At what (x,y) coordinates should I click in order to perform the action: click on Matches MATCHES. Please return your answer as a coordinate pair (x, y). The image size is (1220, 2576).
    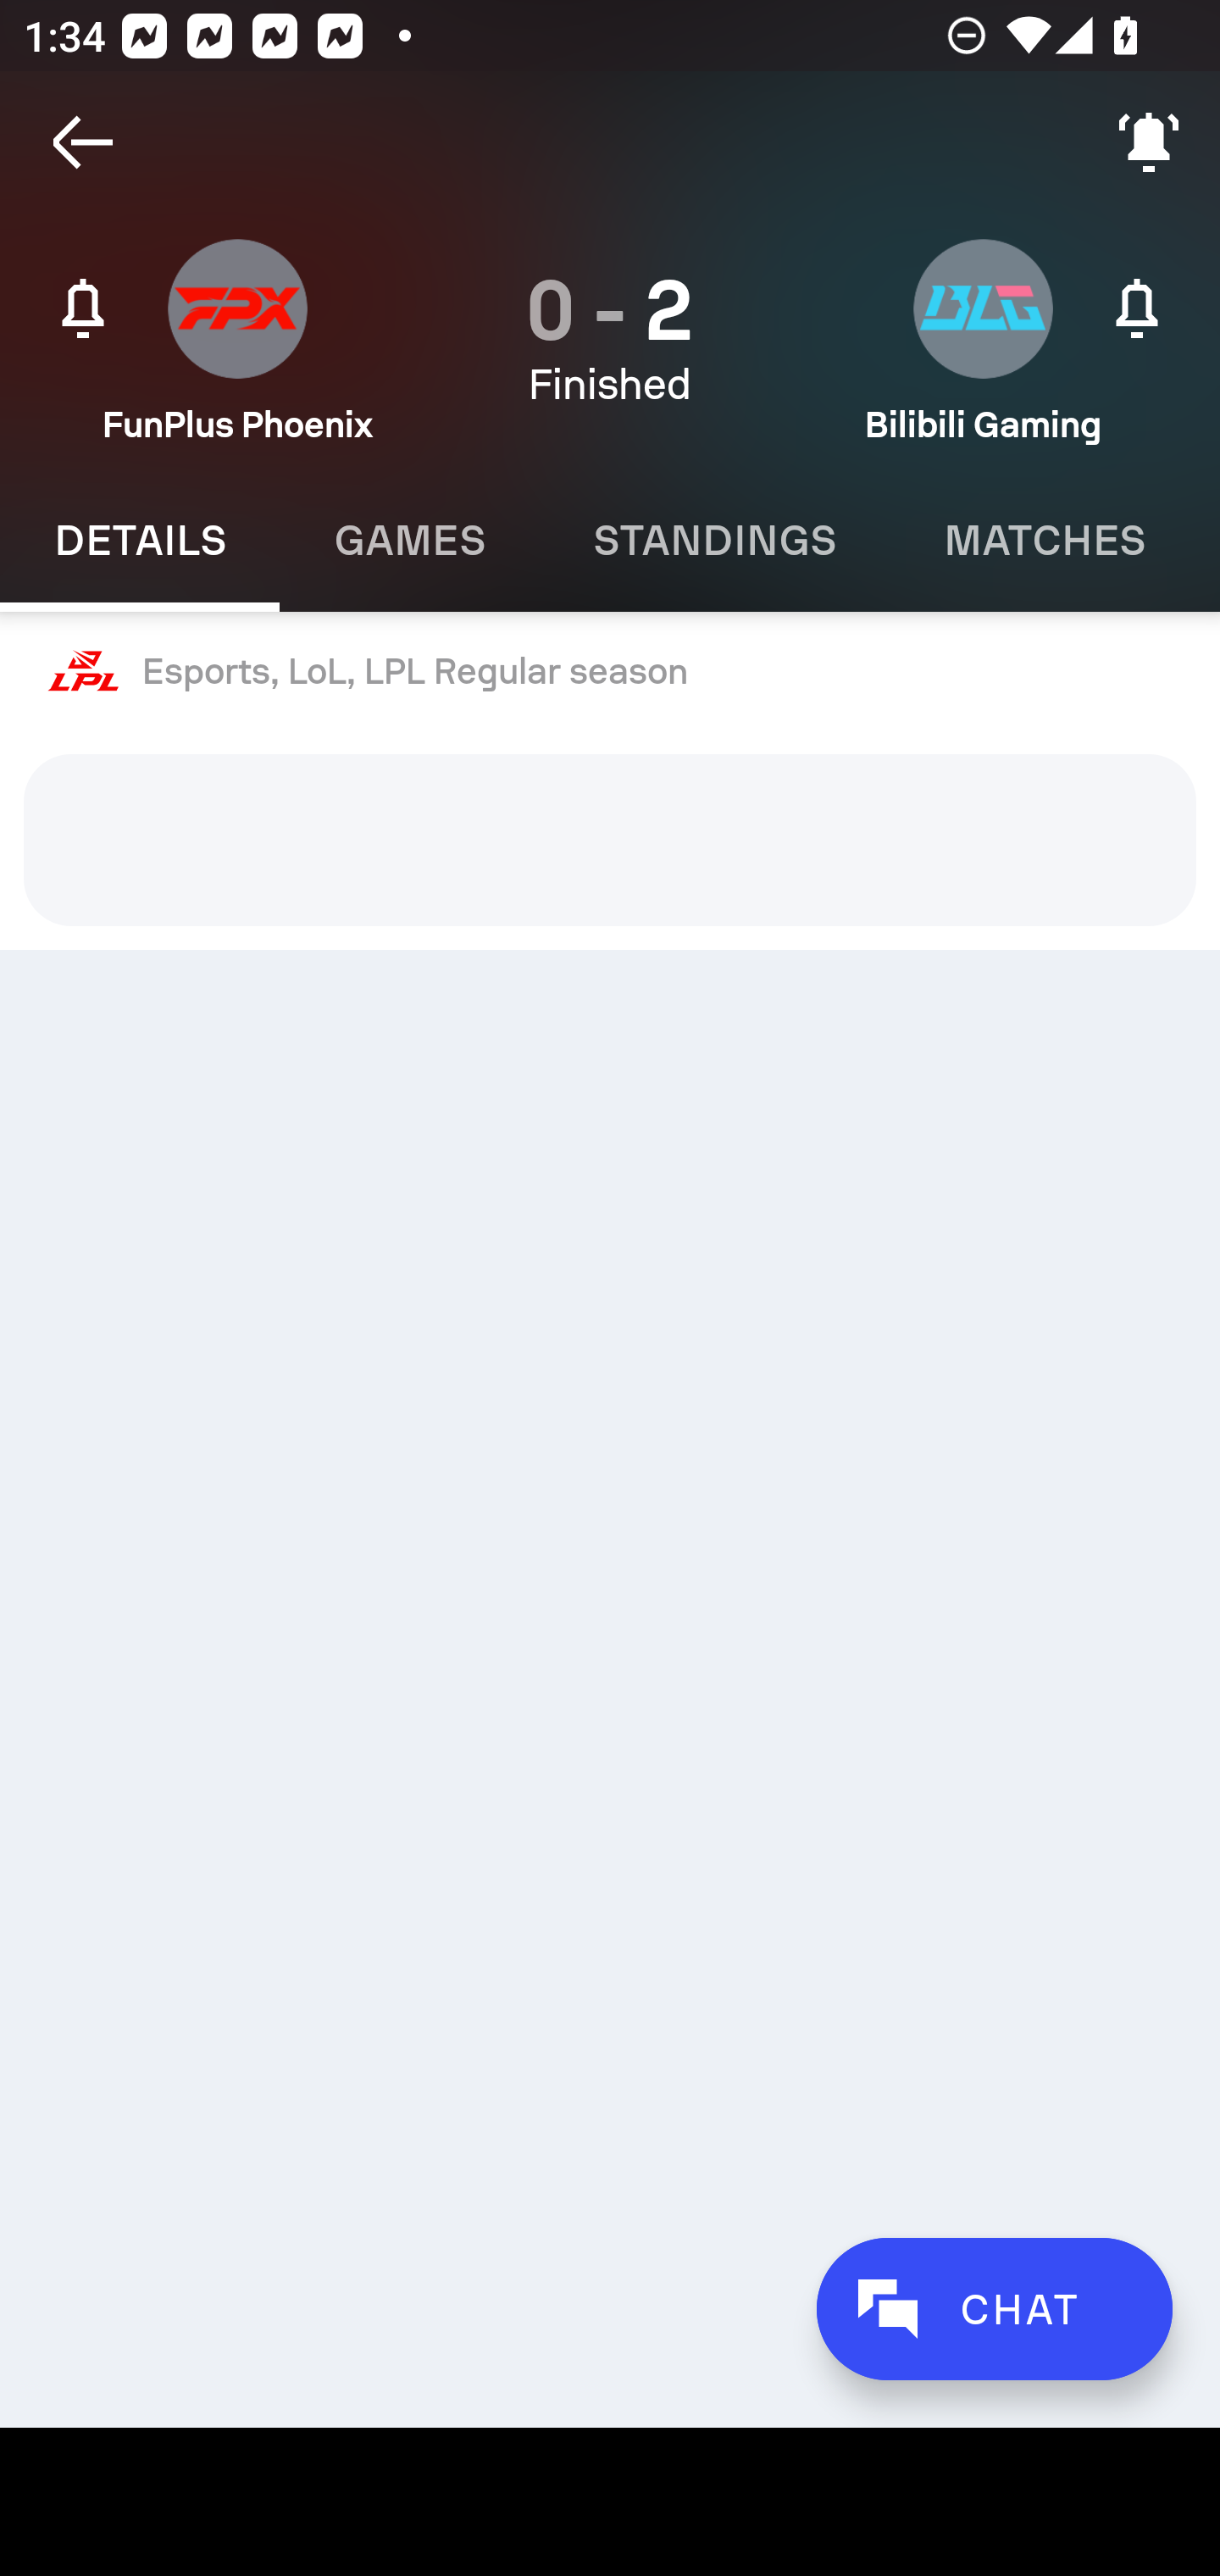
    Looking at the image, I should click on (1044, 541).